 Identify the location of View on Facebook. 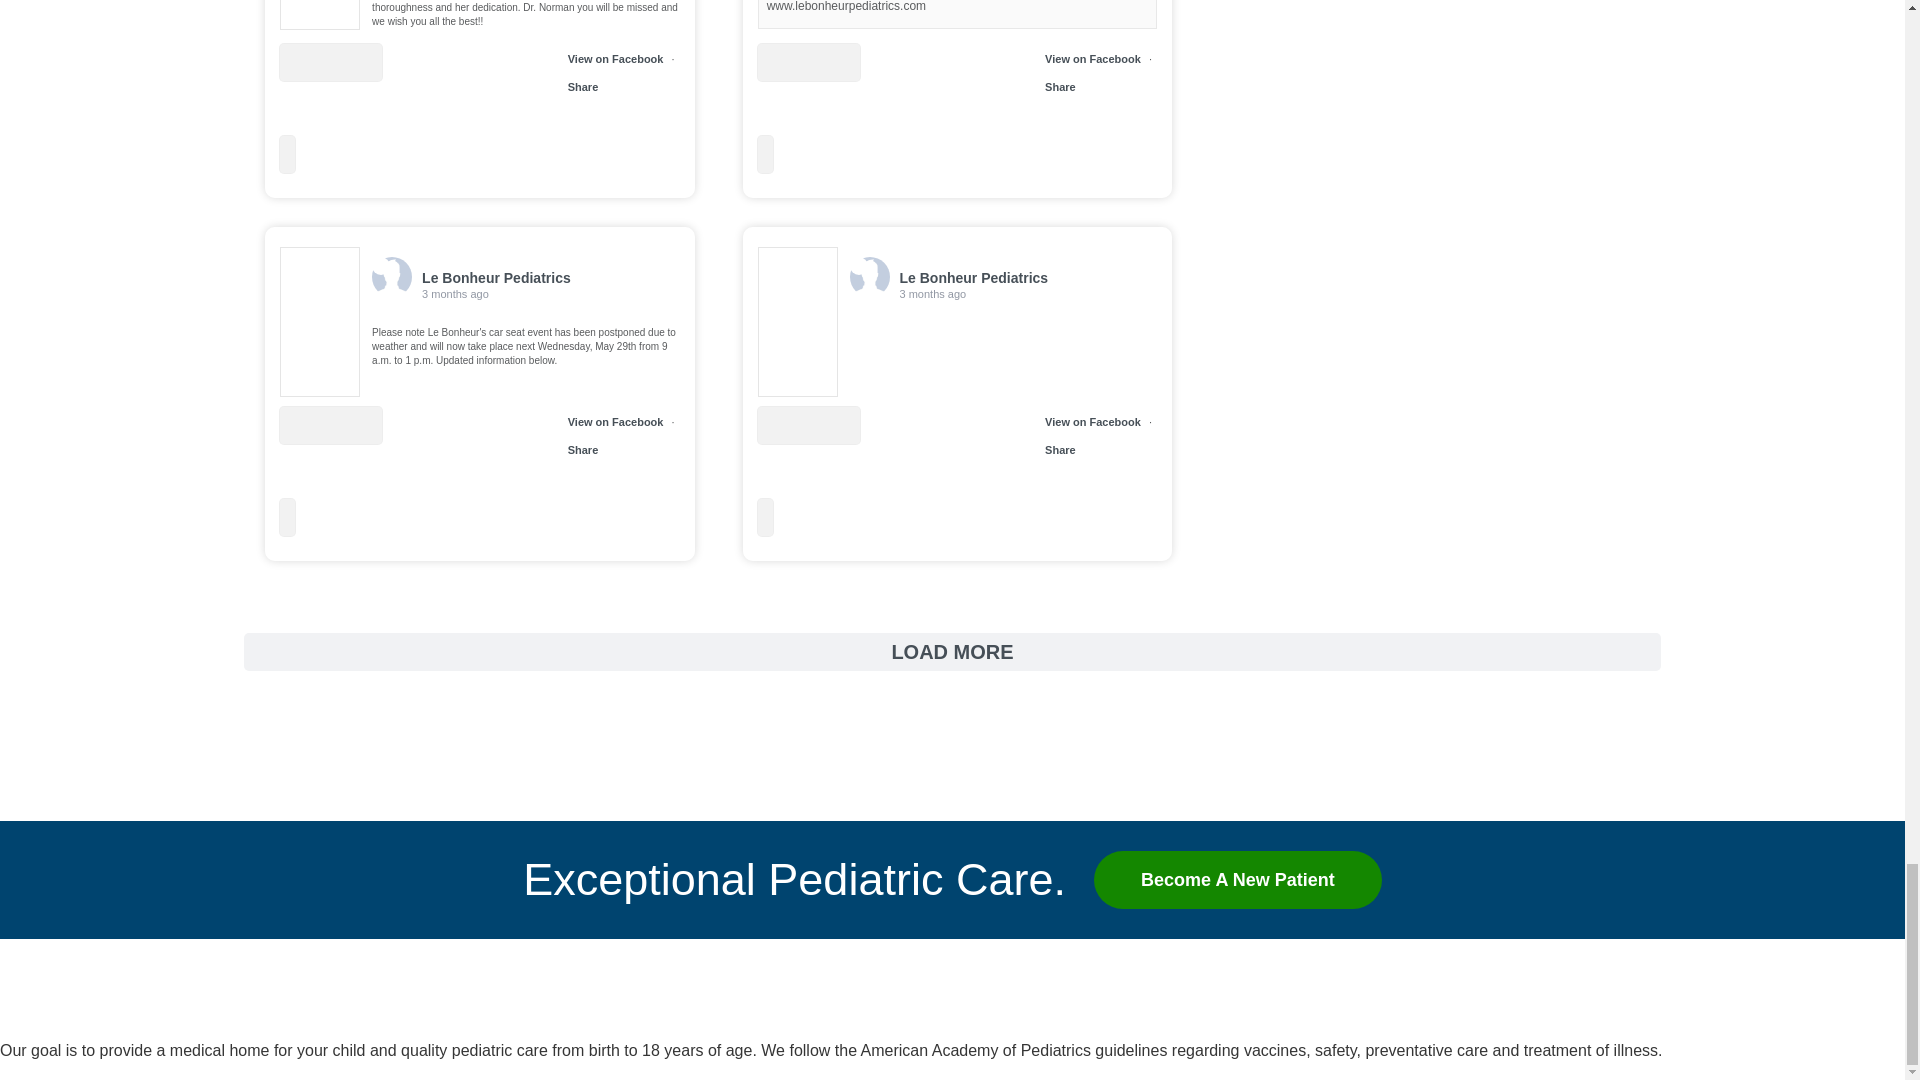
(616, 58).